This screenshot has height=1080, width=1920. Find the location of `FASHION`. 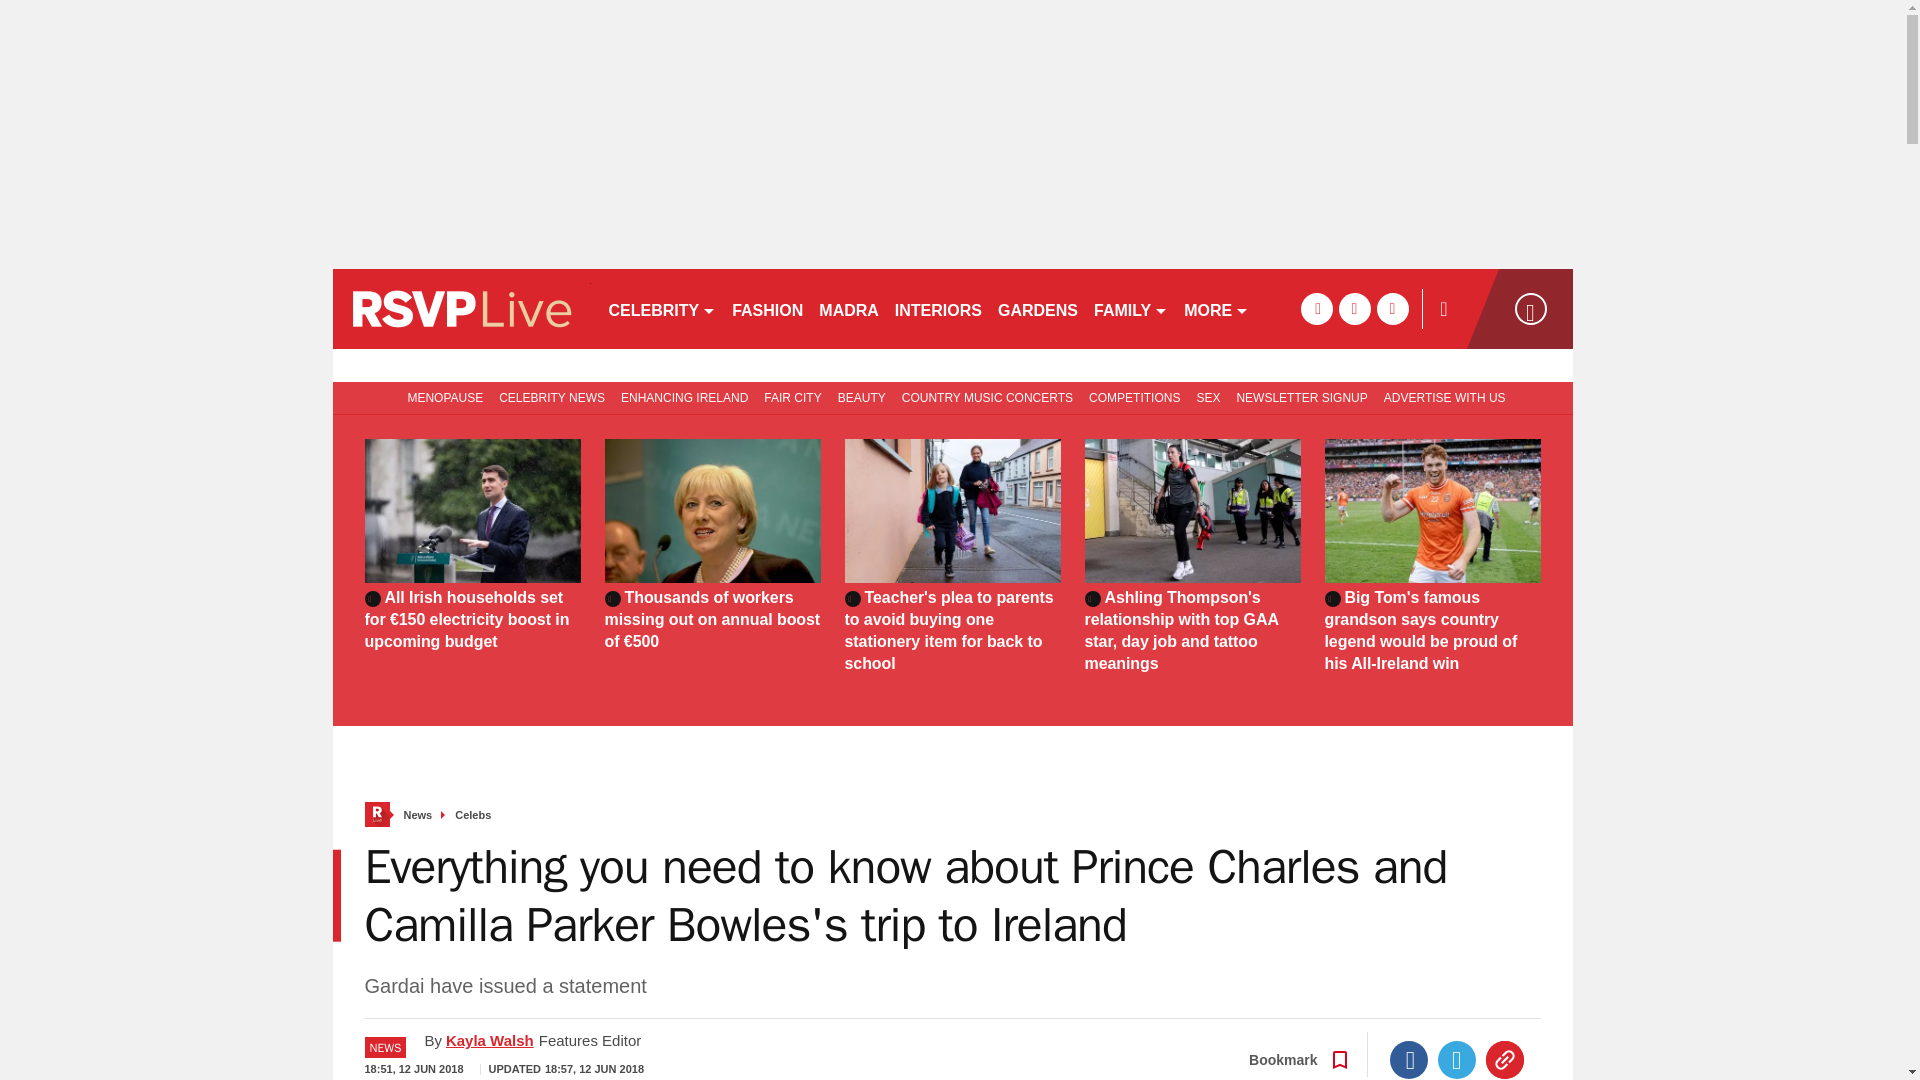

FASHION is located at coordinates (766, 308).